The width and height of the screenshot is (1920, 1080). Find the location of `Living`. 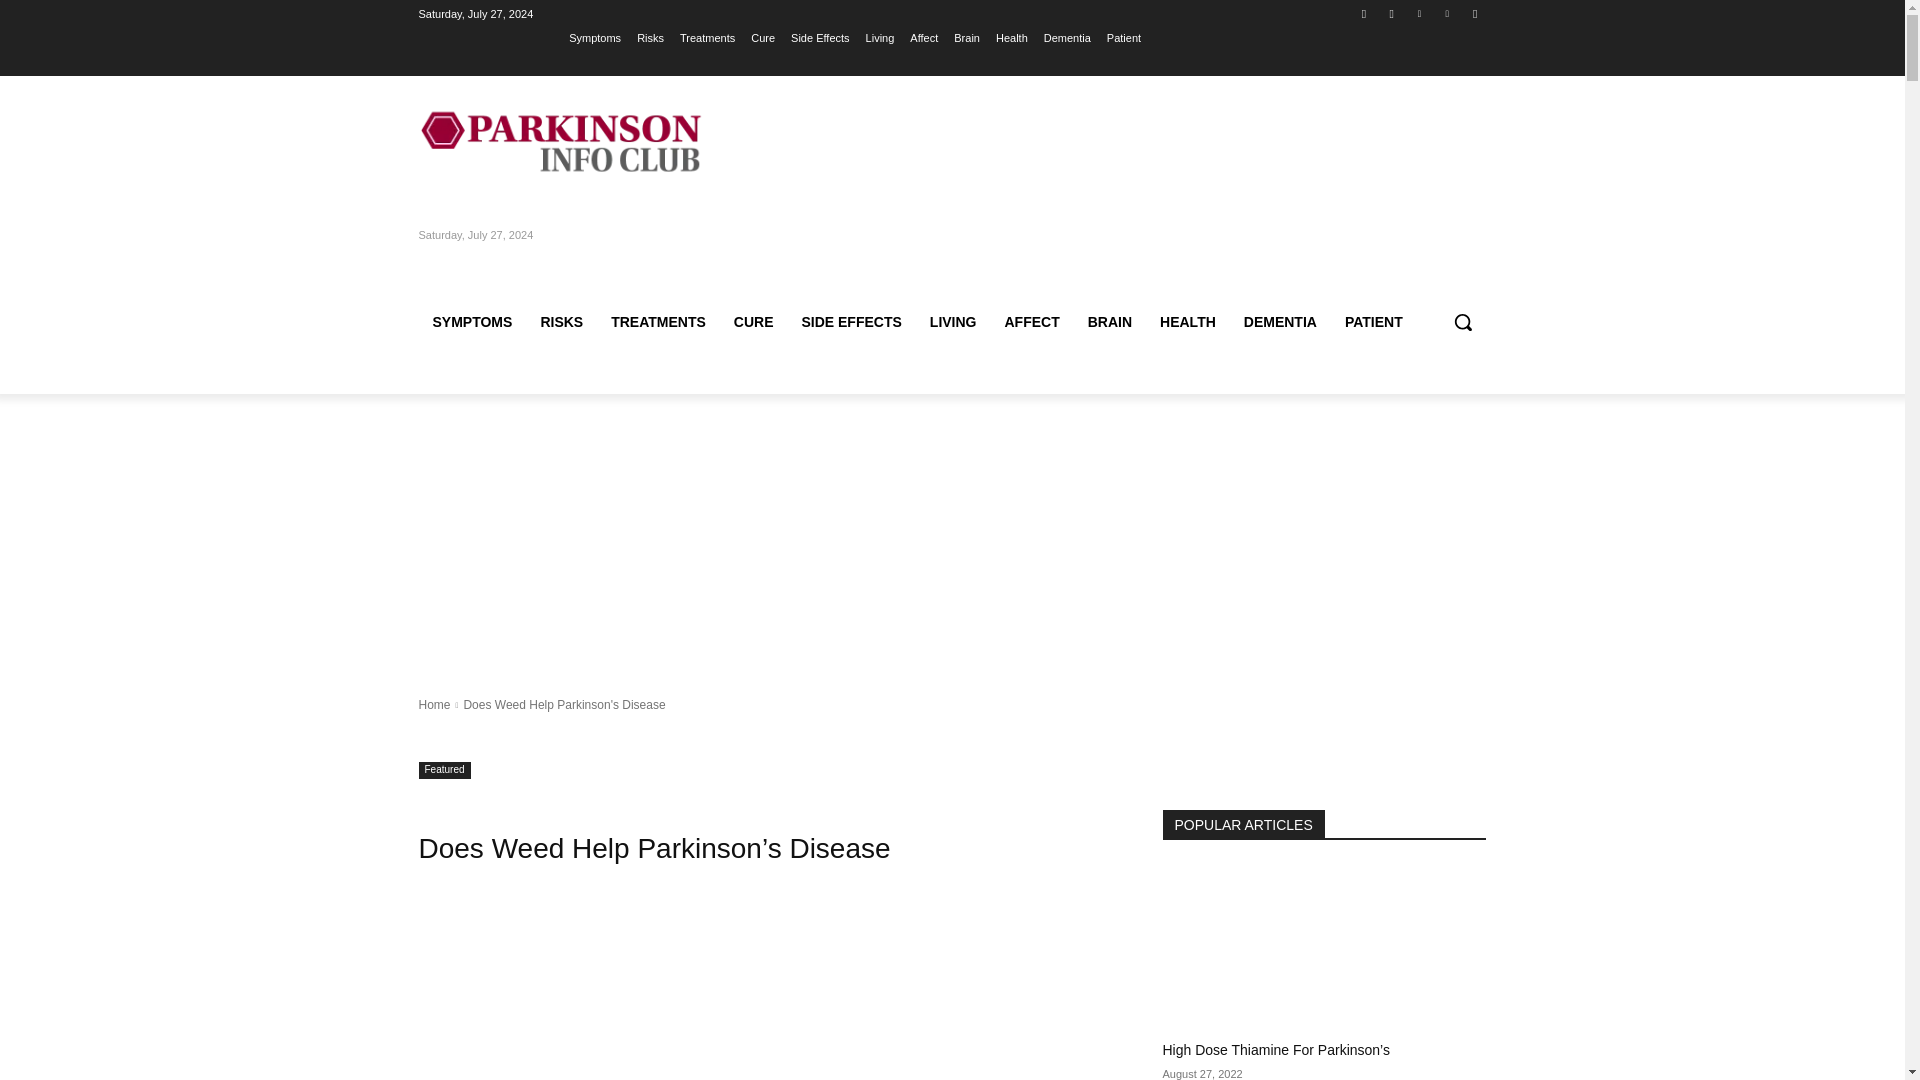

Living is located at coordinates (880, 37).